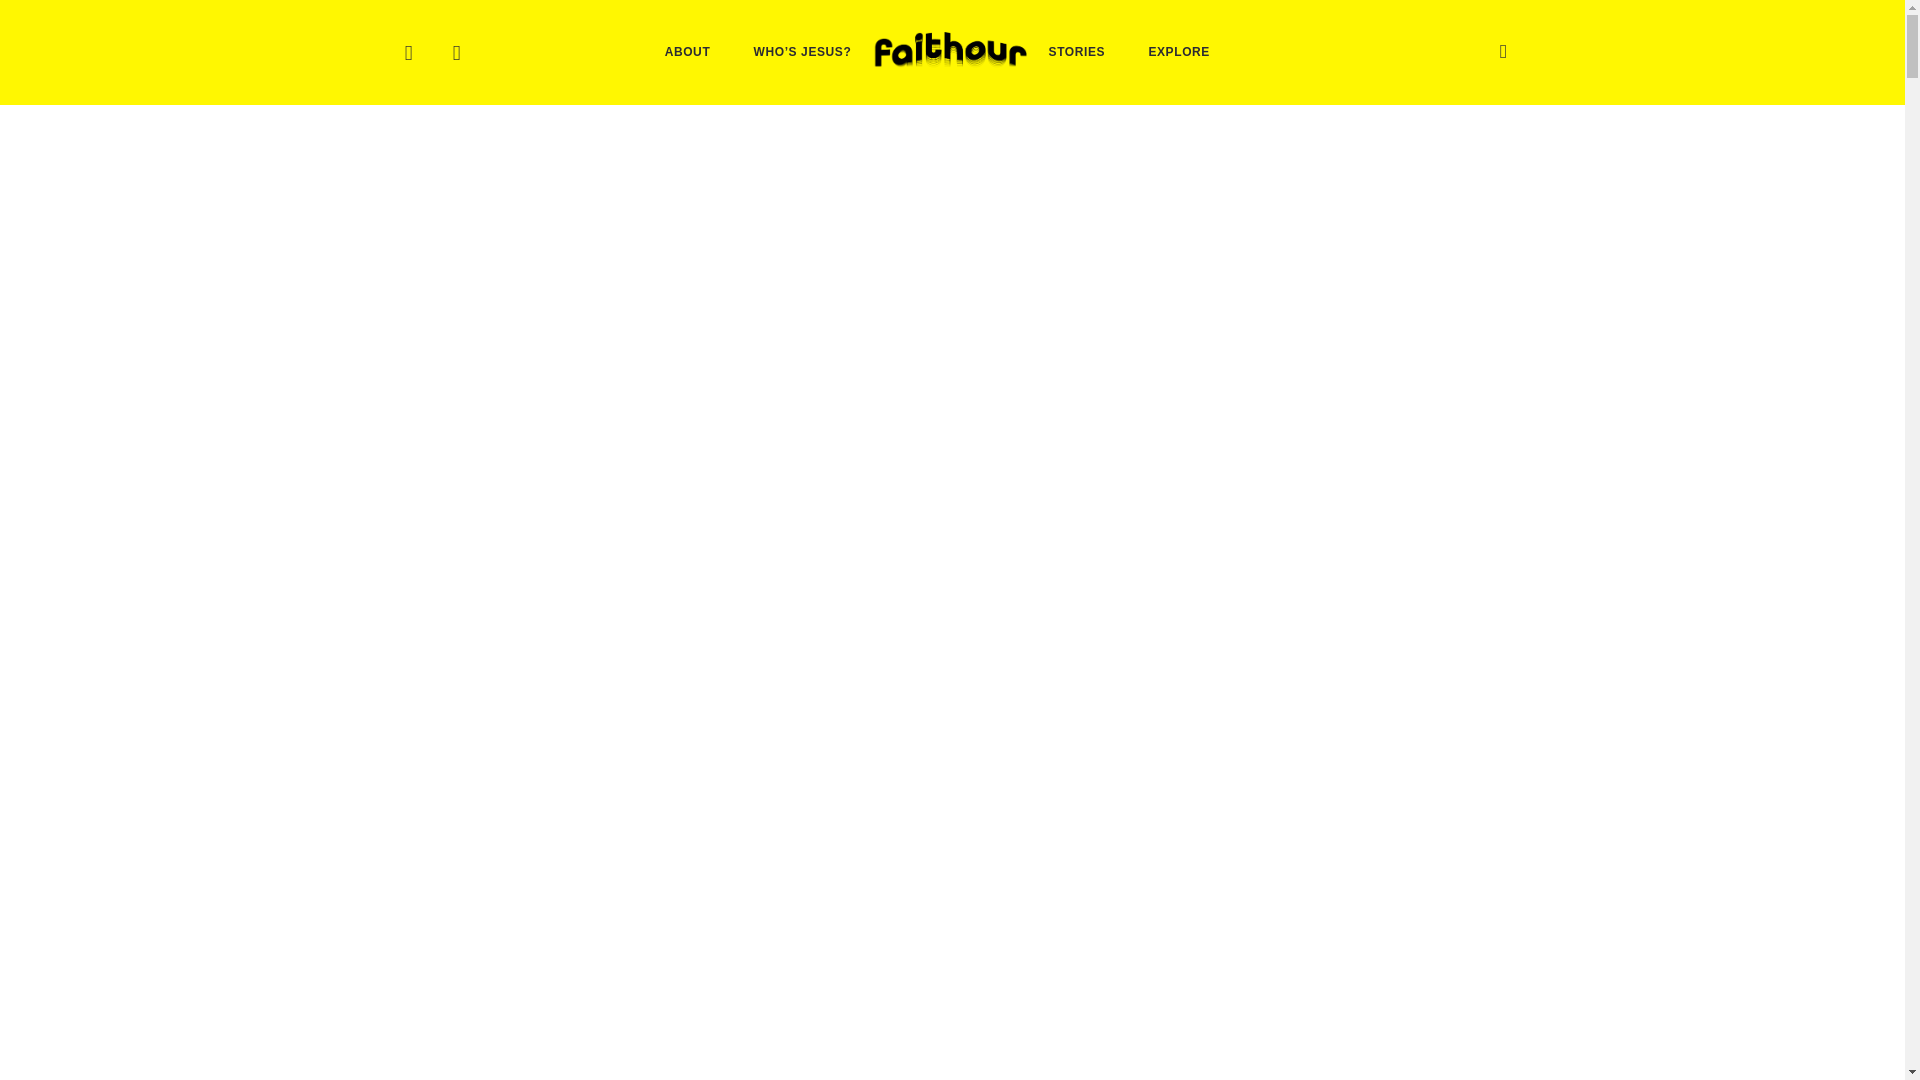 This screenshot has height=1080, width=1920. Describe the element at coordinates (1077, 52) in the screenshot. I see `STORIES` at that location.